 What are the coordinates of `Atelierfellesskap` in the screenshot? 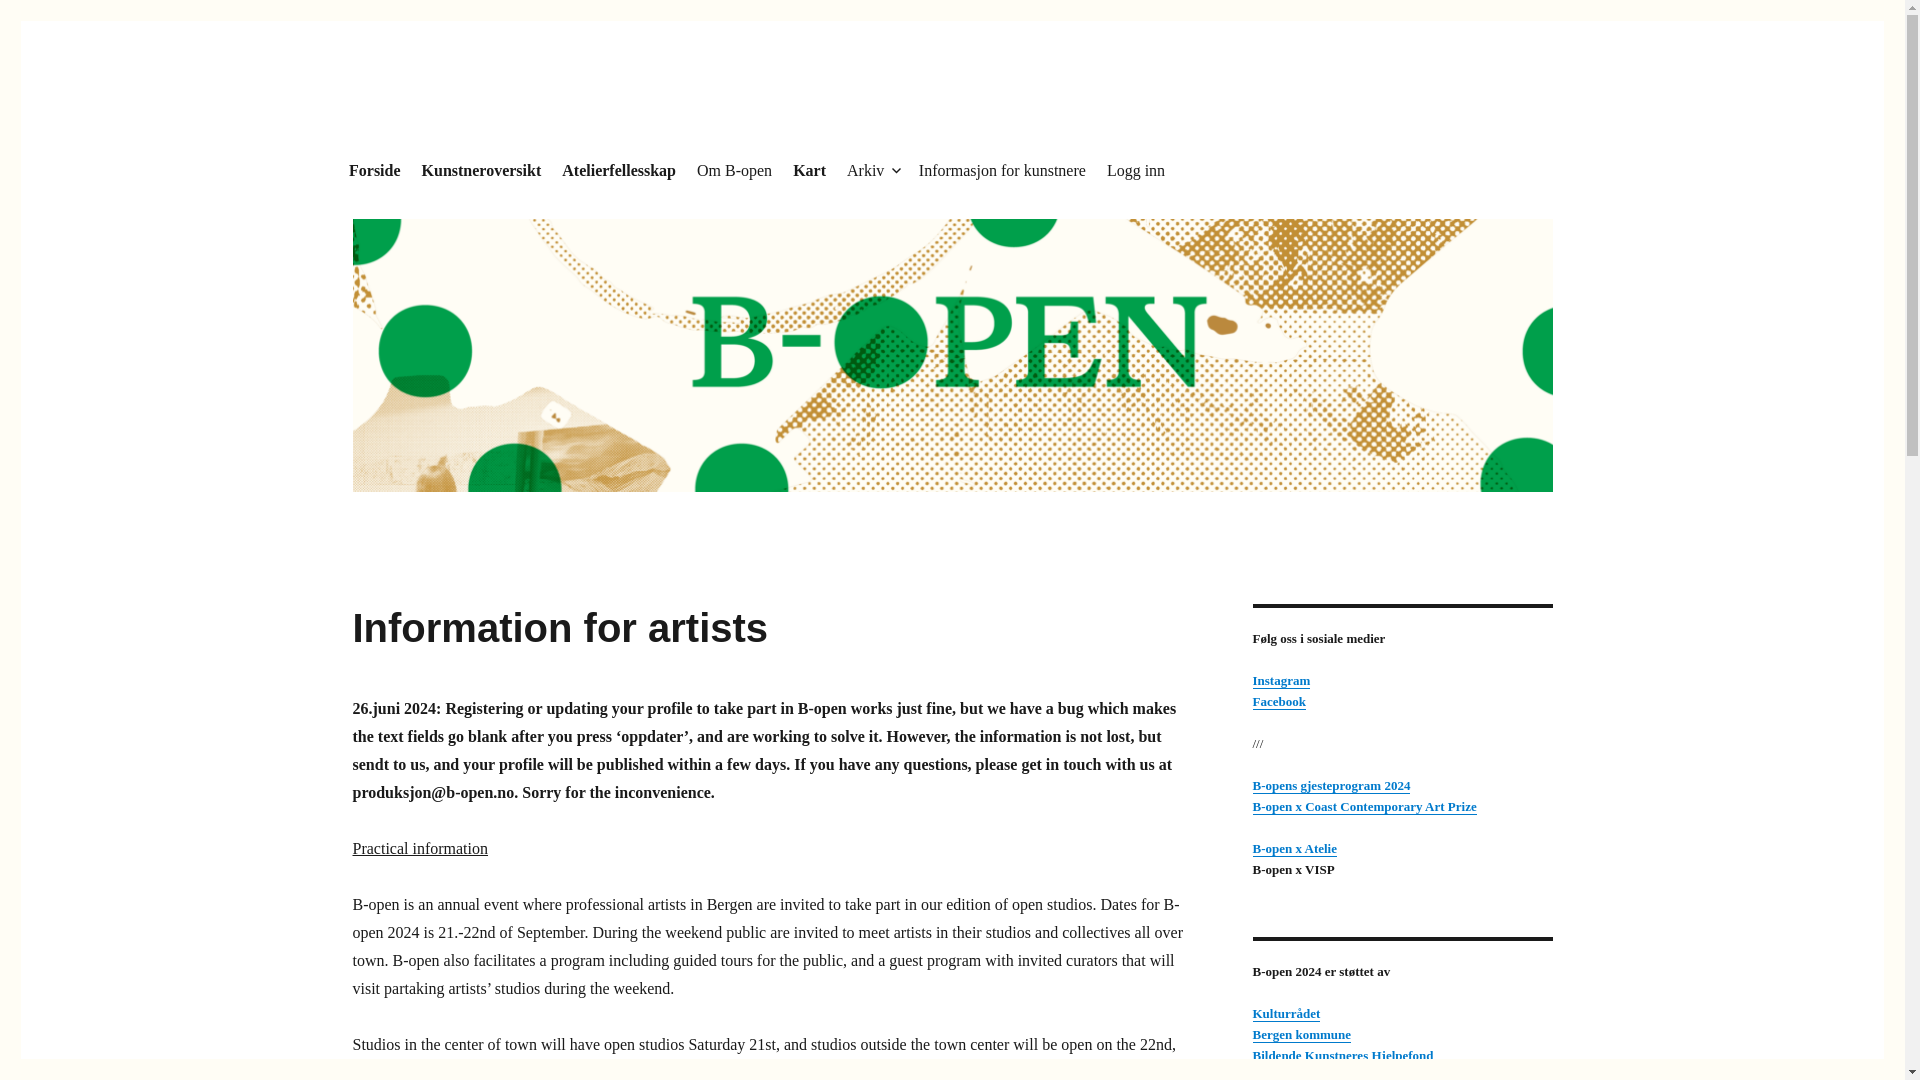 It's located at (620, 170).